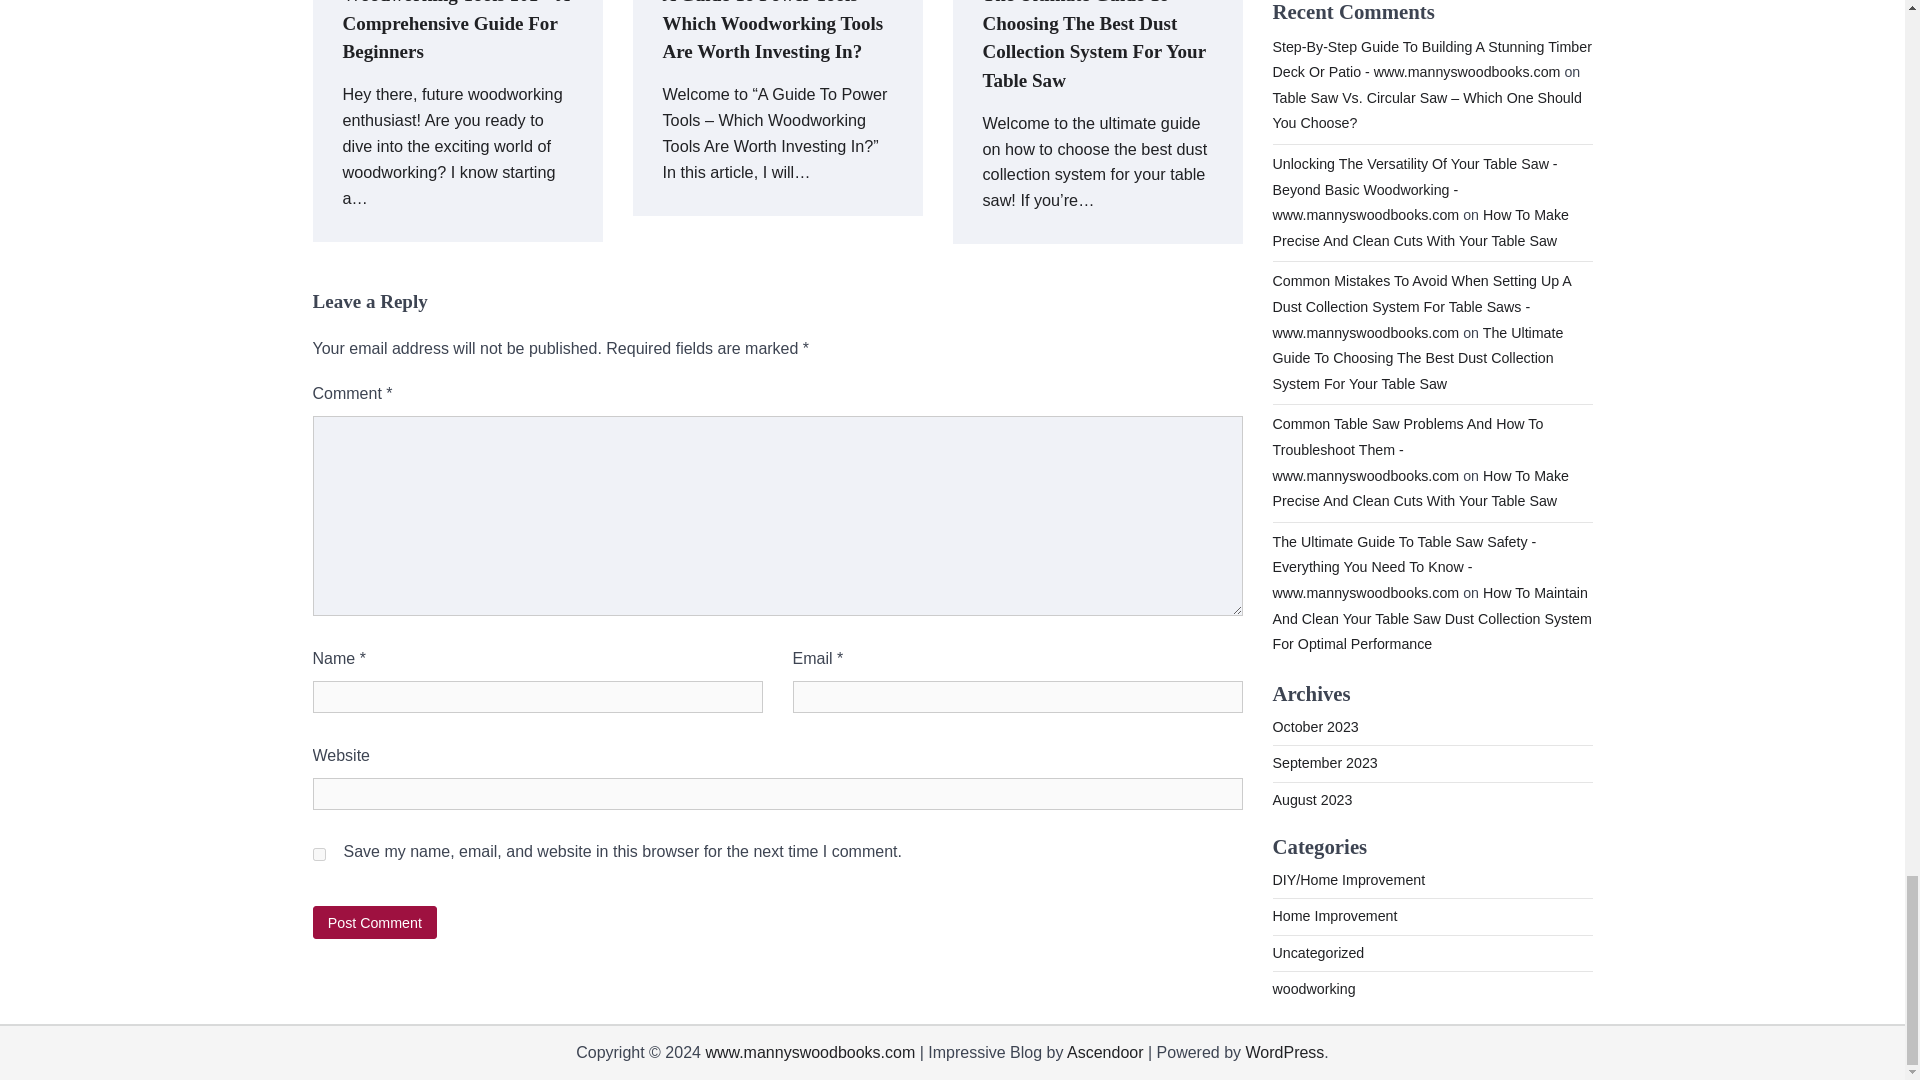  What do you see at coordinates (318, 854) in the screenshot?
I see `yes` at bounding box center [318, 854].